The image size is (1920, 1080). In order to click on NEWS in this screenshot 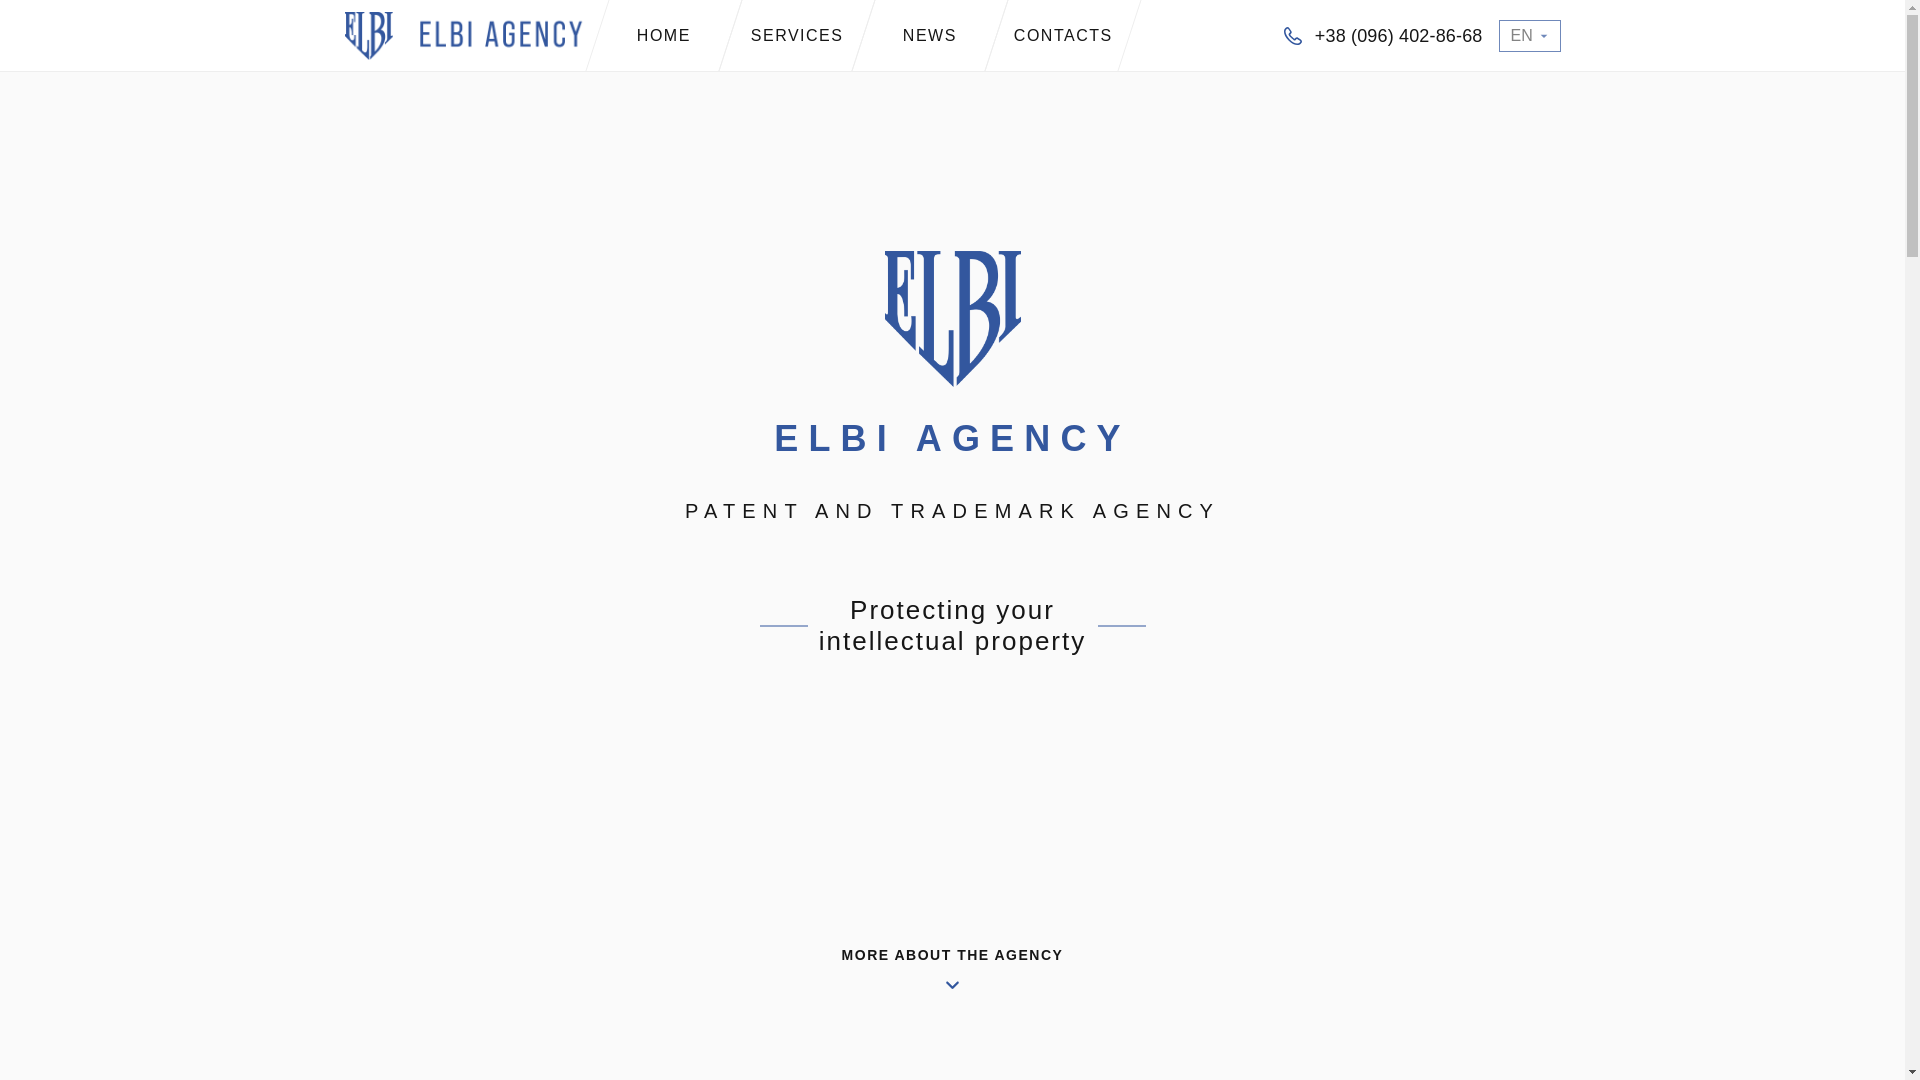, I will do `click(917, 36)`.